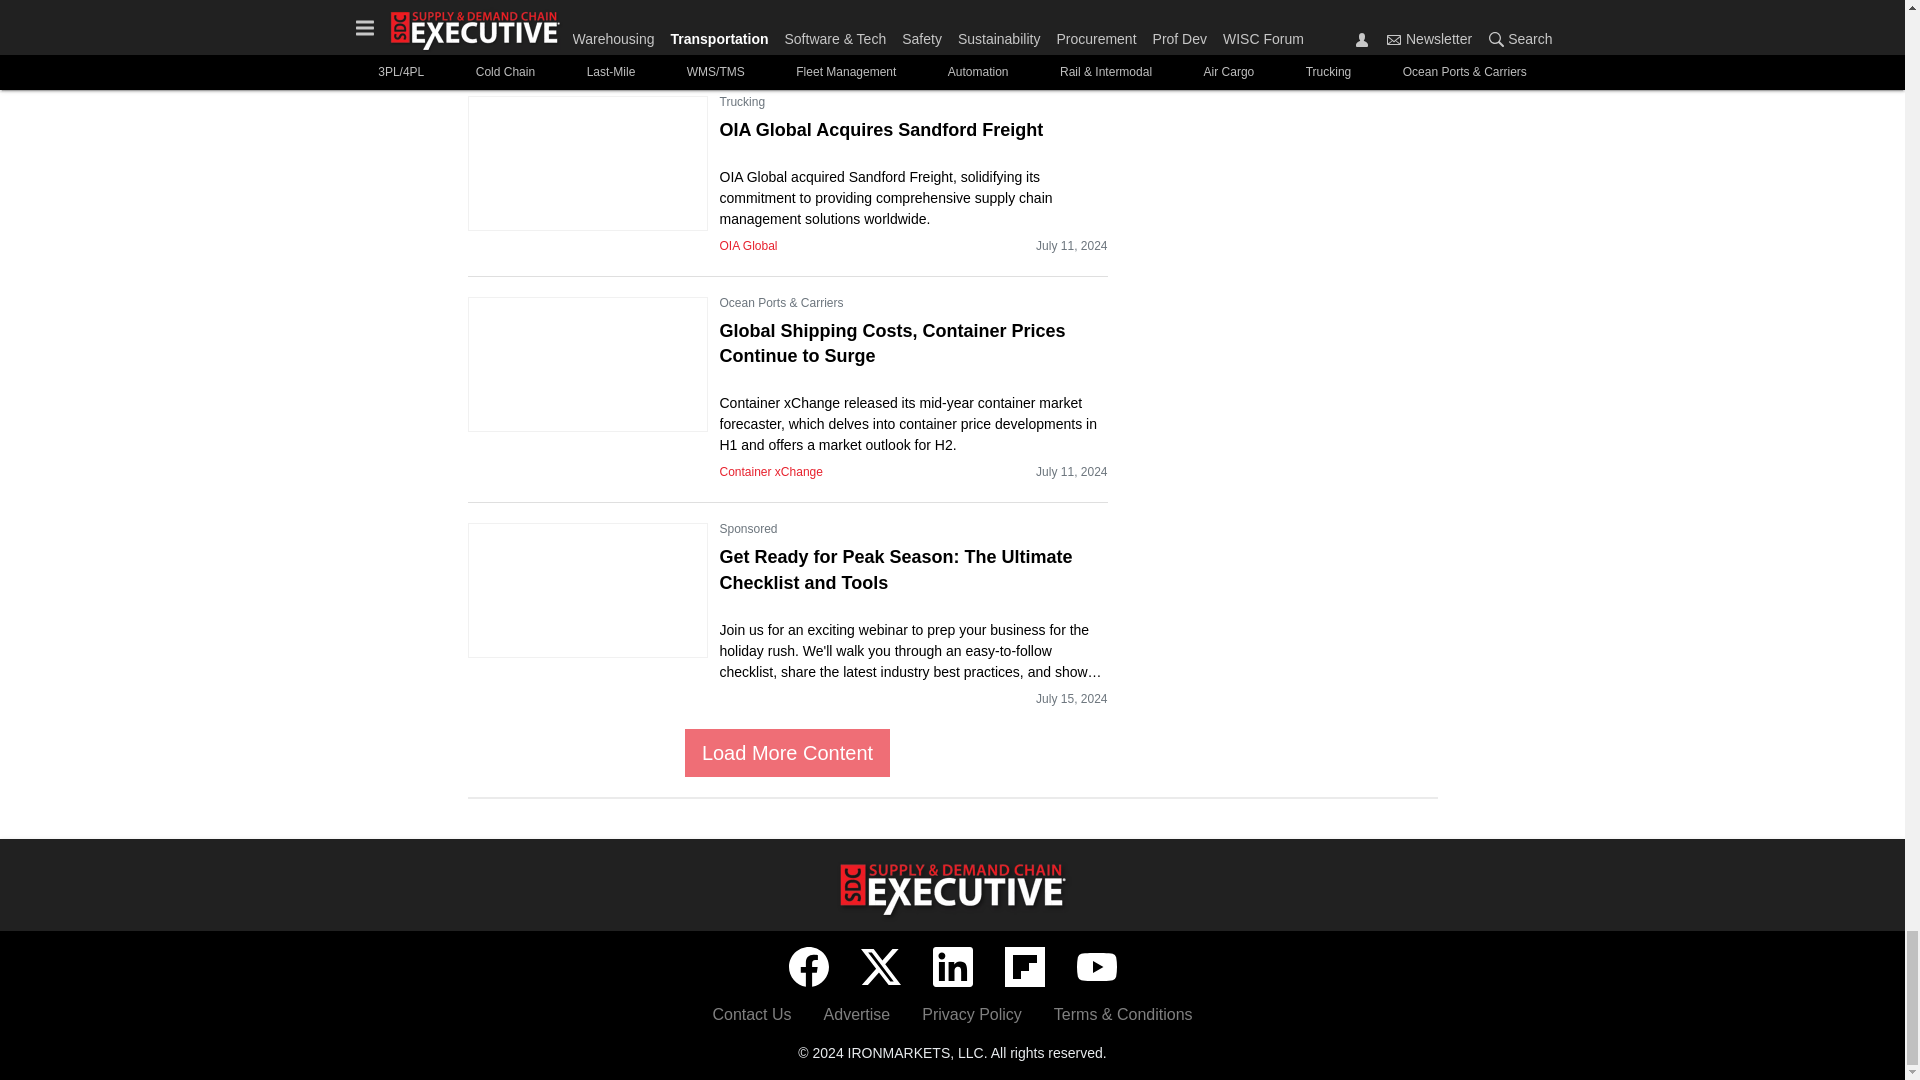  Describe the element at coordinates (1095, 967) in the screenshot. I see `YouTube icon` at that location.